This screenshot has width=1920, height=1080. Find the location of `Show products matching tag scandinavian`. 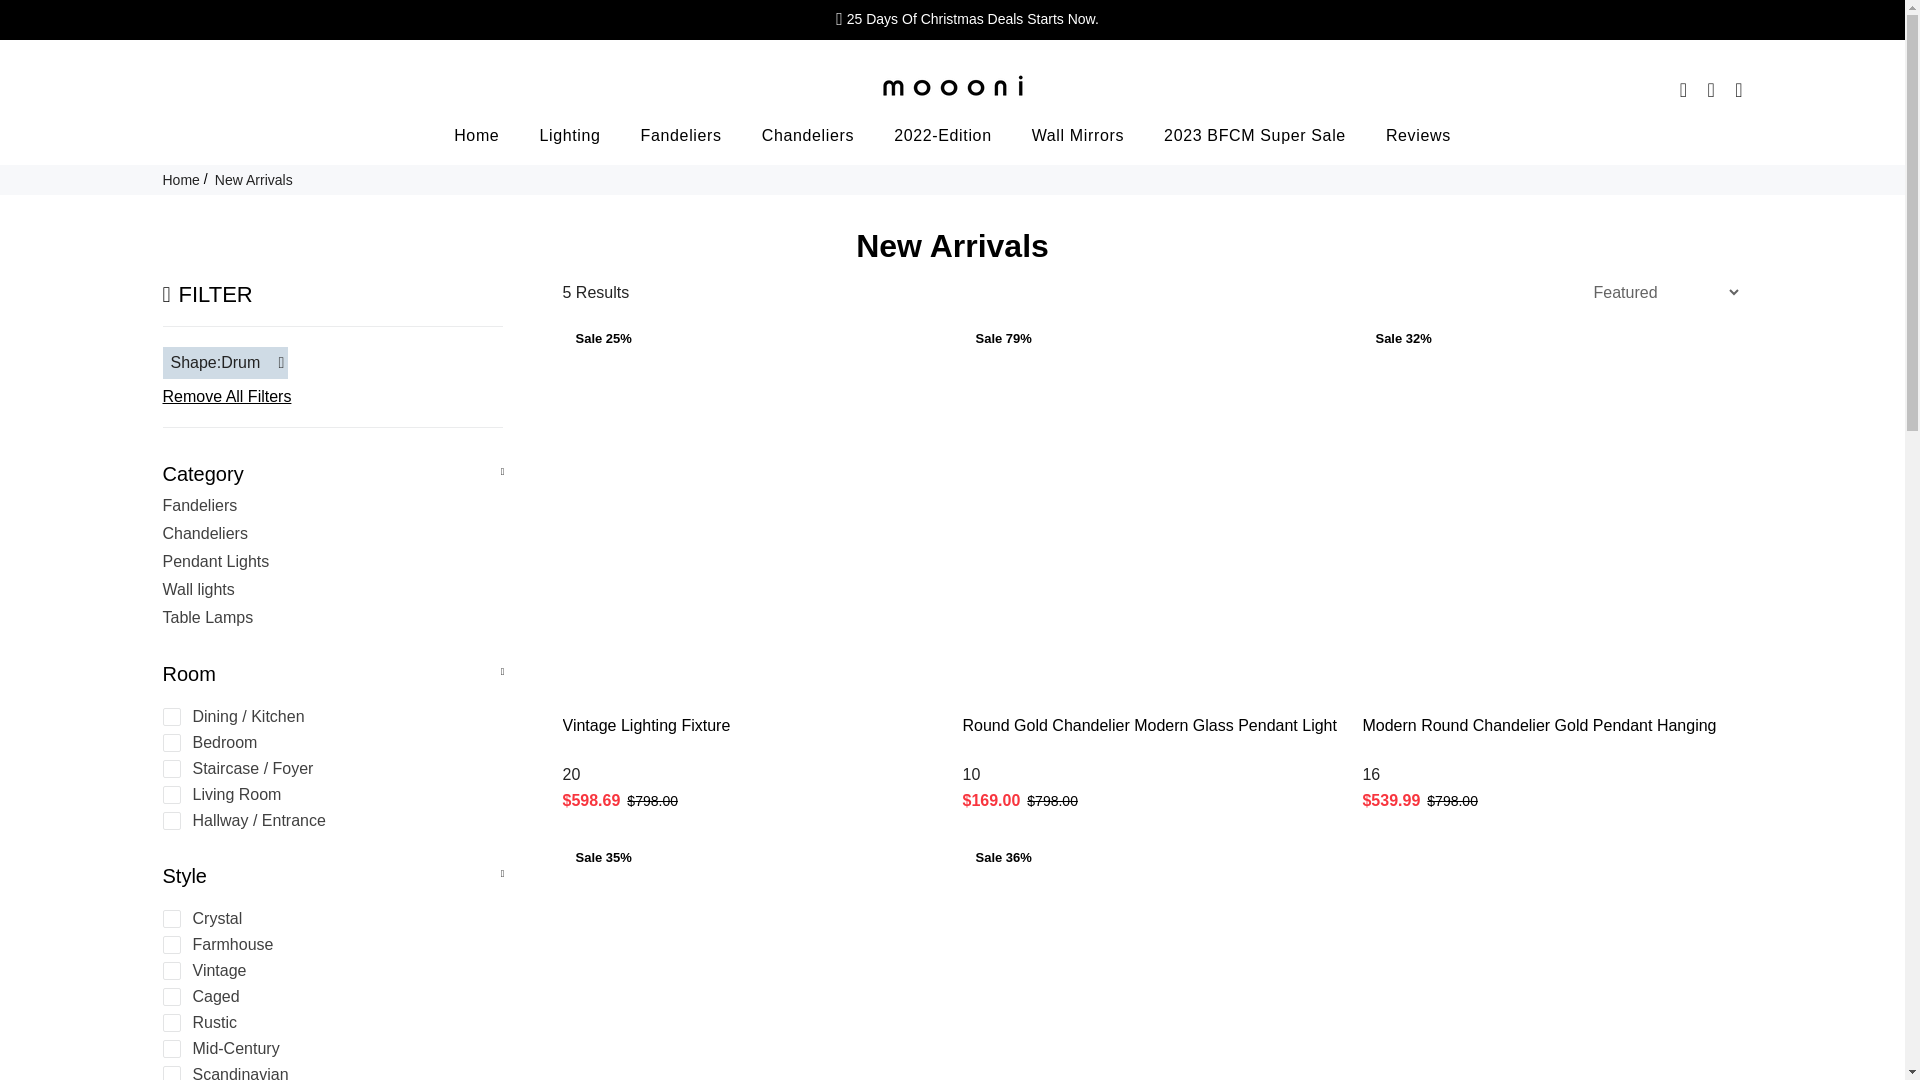

Show products matching tag scandinavian is located at coordinates (329, 1072).